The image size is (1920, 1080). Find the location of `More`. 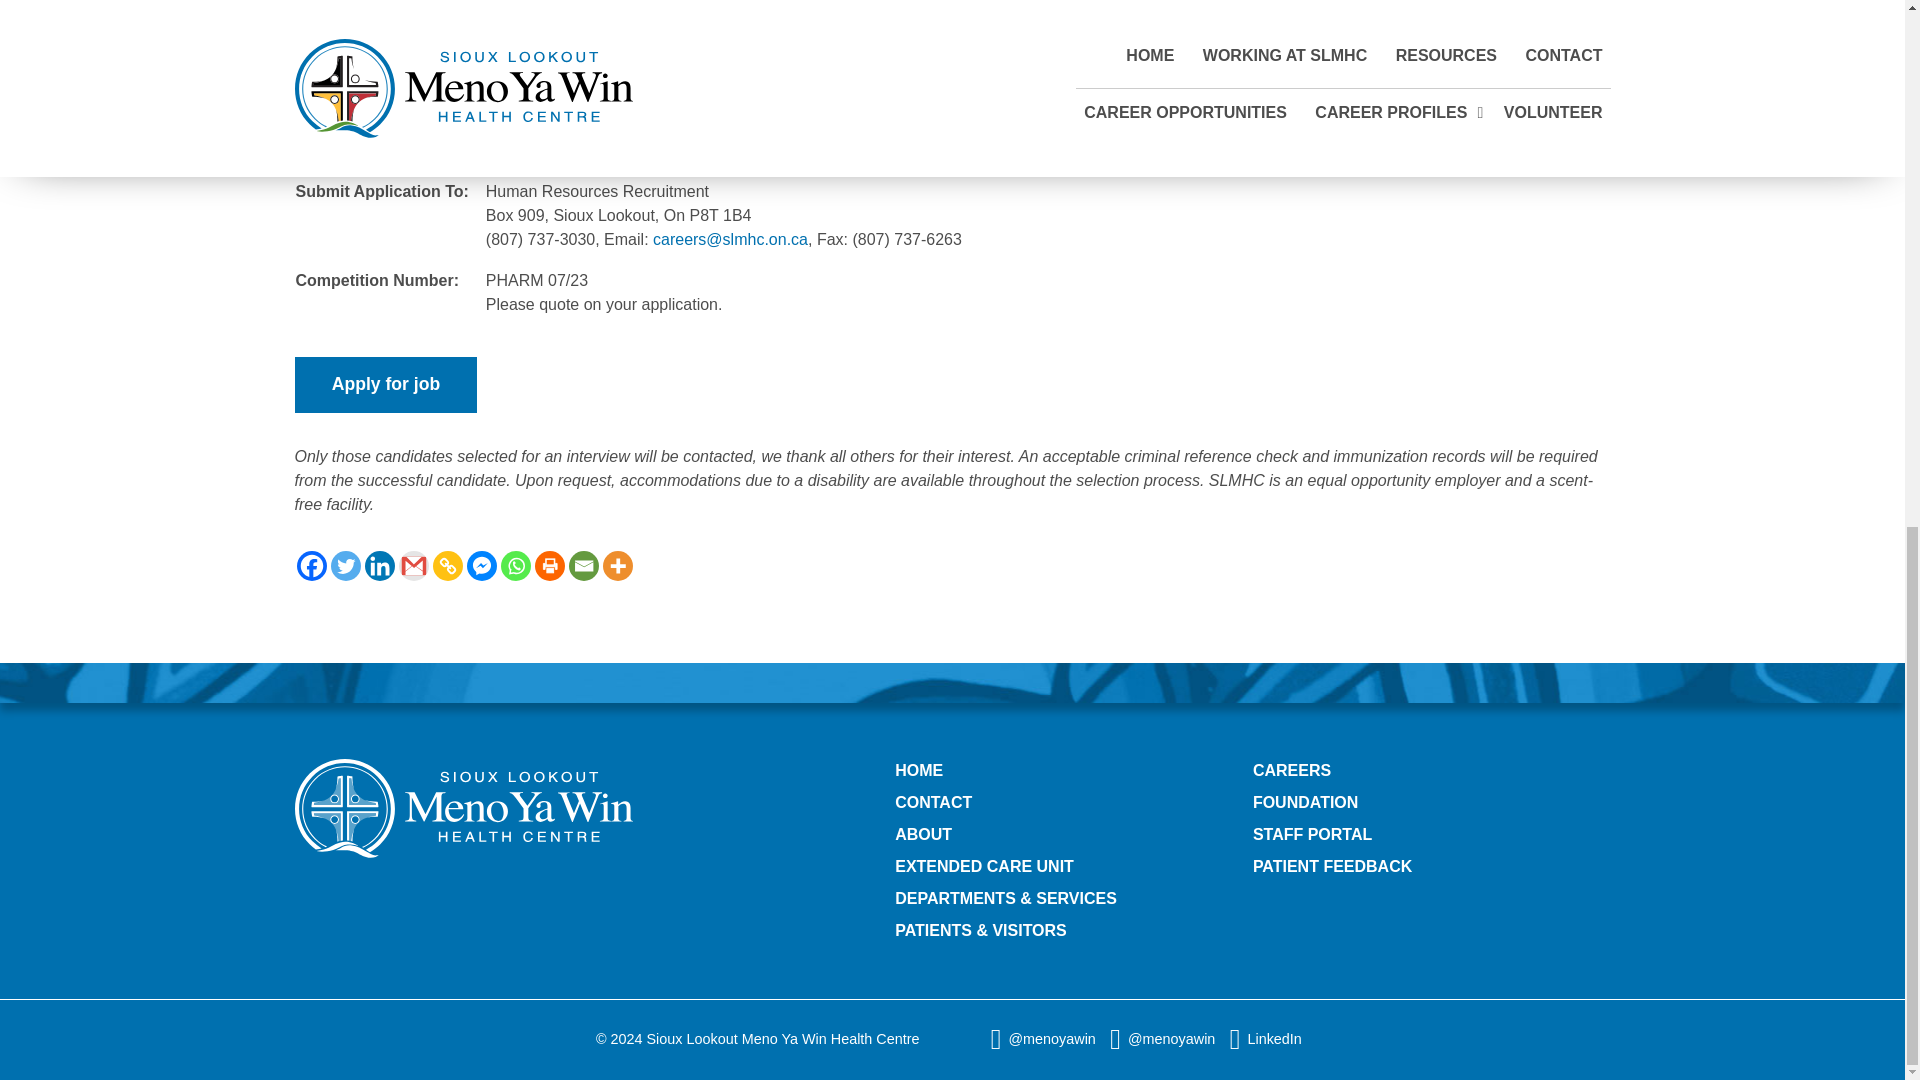

More is located at coordinates (616, 566).